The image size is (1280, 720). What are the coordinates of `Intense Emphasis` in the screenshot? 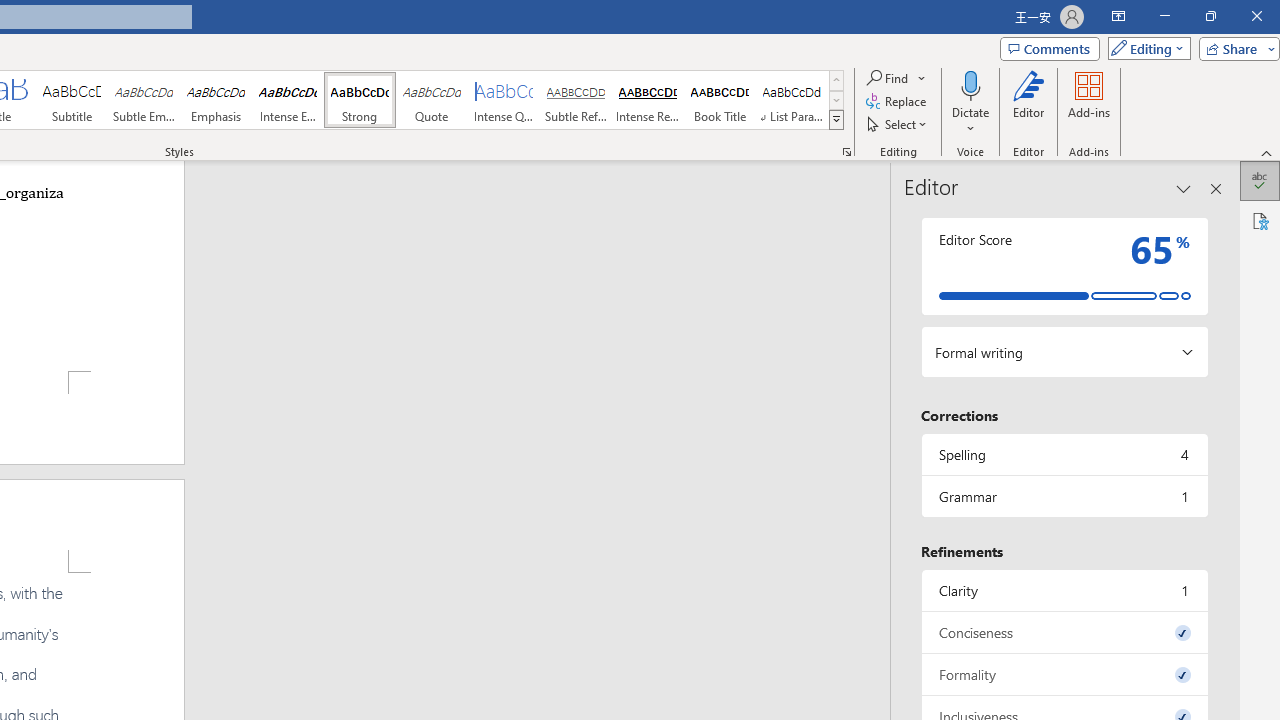 It's located at (288, 100).